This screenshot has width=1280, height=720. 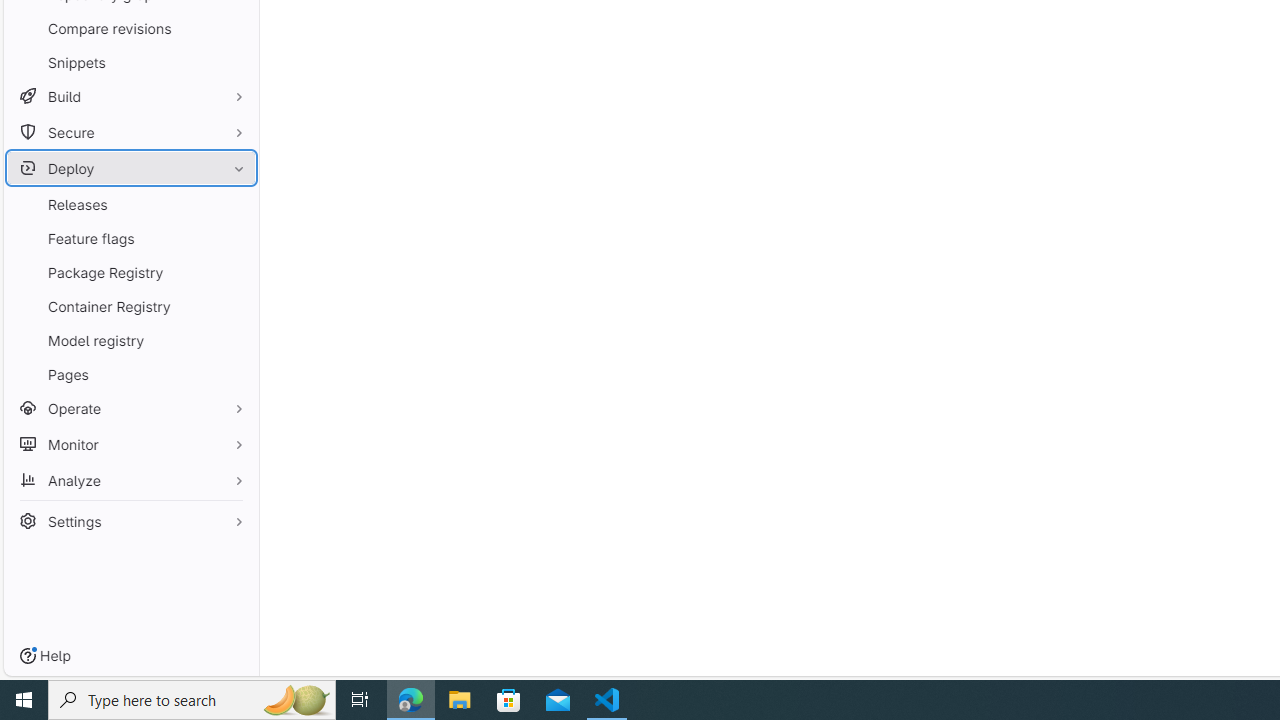 I want to click on Pin Pages, so click(x=234, y=374).